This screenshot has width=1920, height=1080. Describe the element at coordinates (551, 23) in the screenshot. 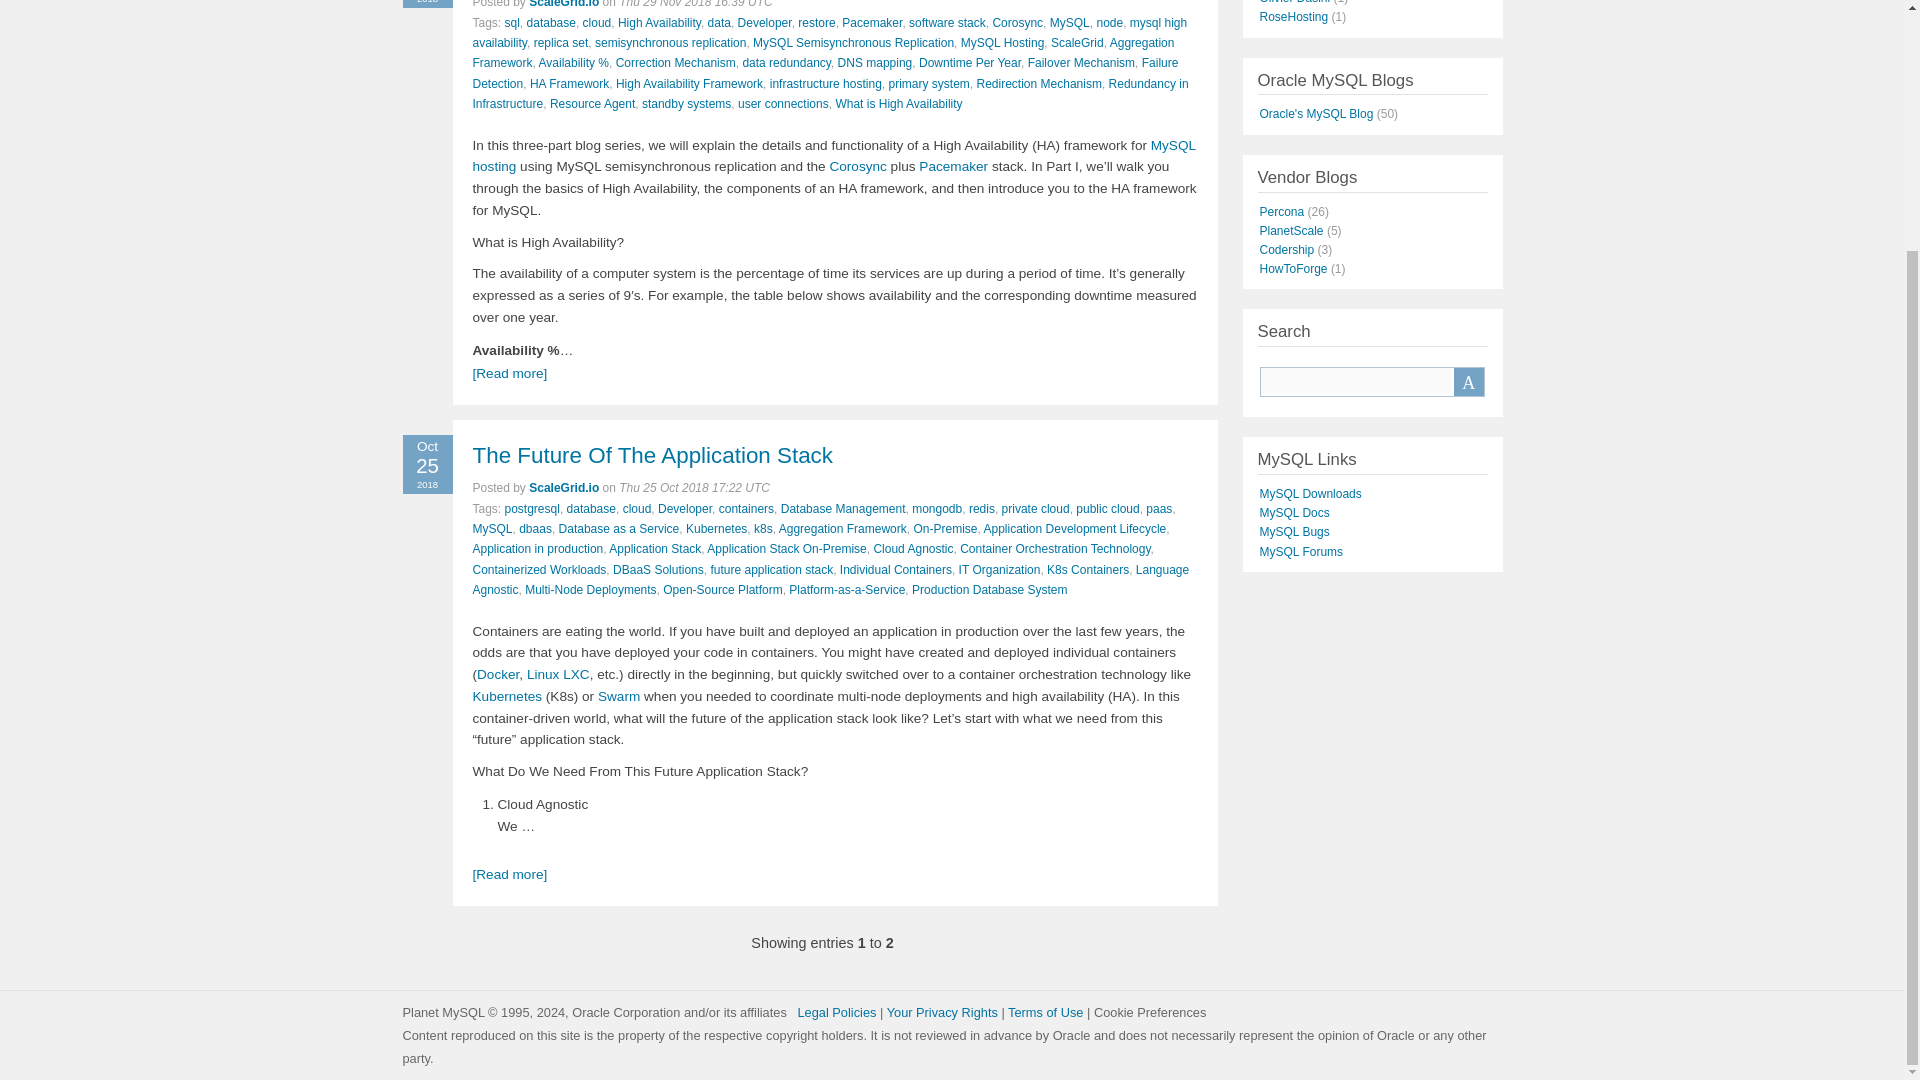

I see `database` at that location.